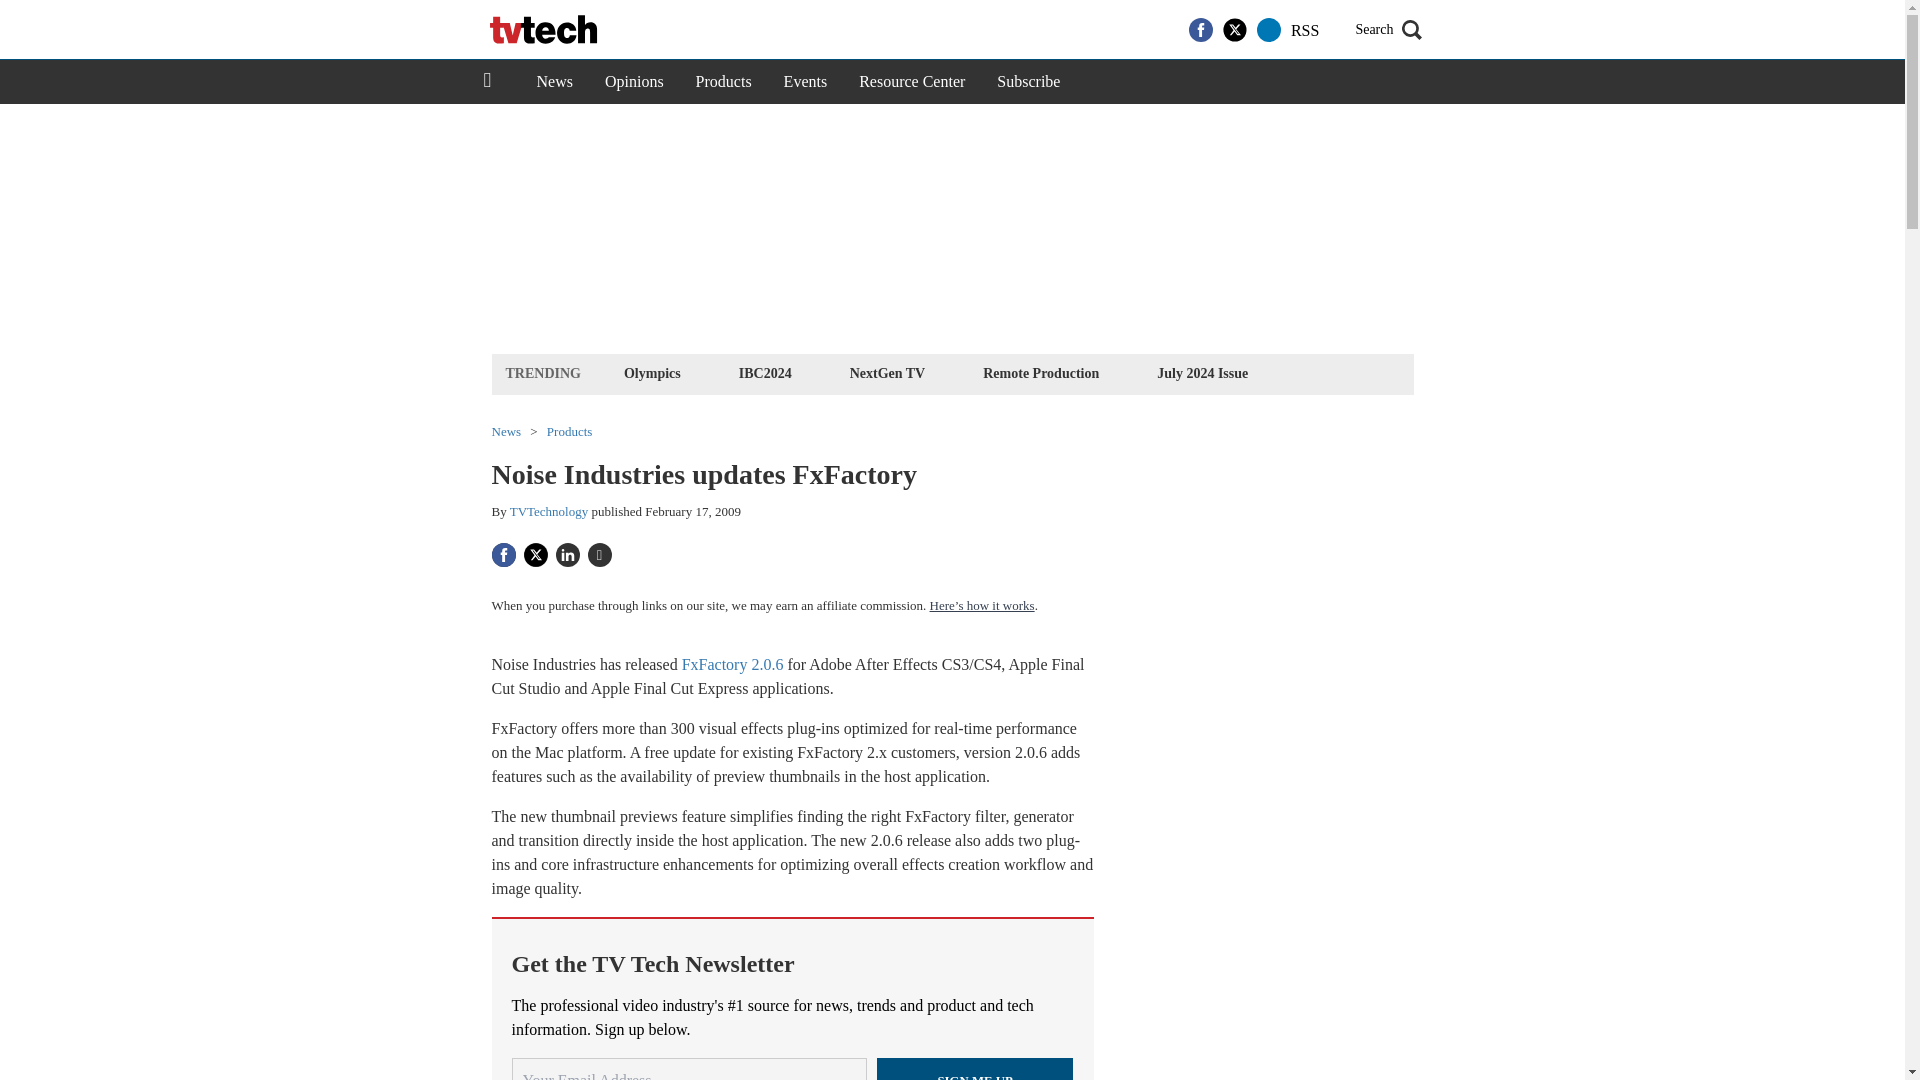  I want to click on July 2024 Issue, so click(1202, 372).